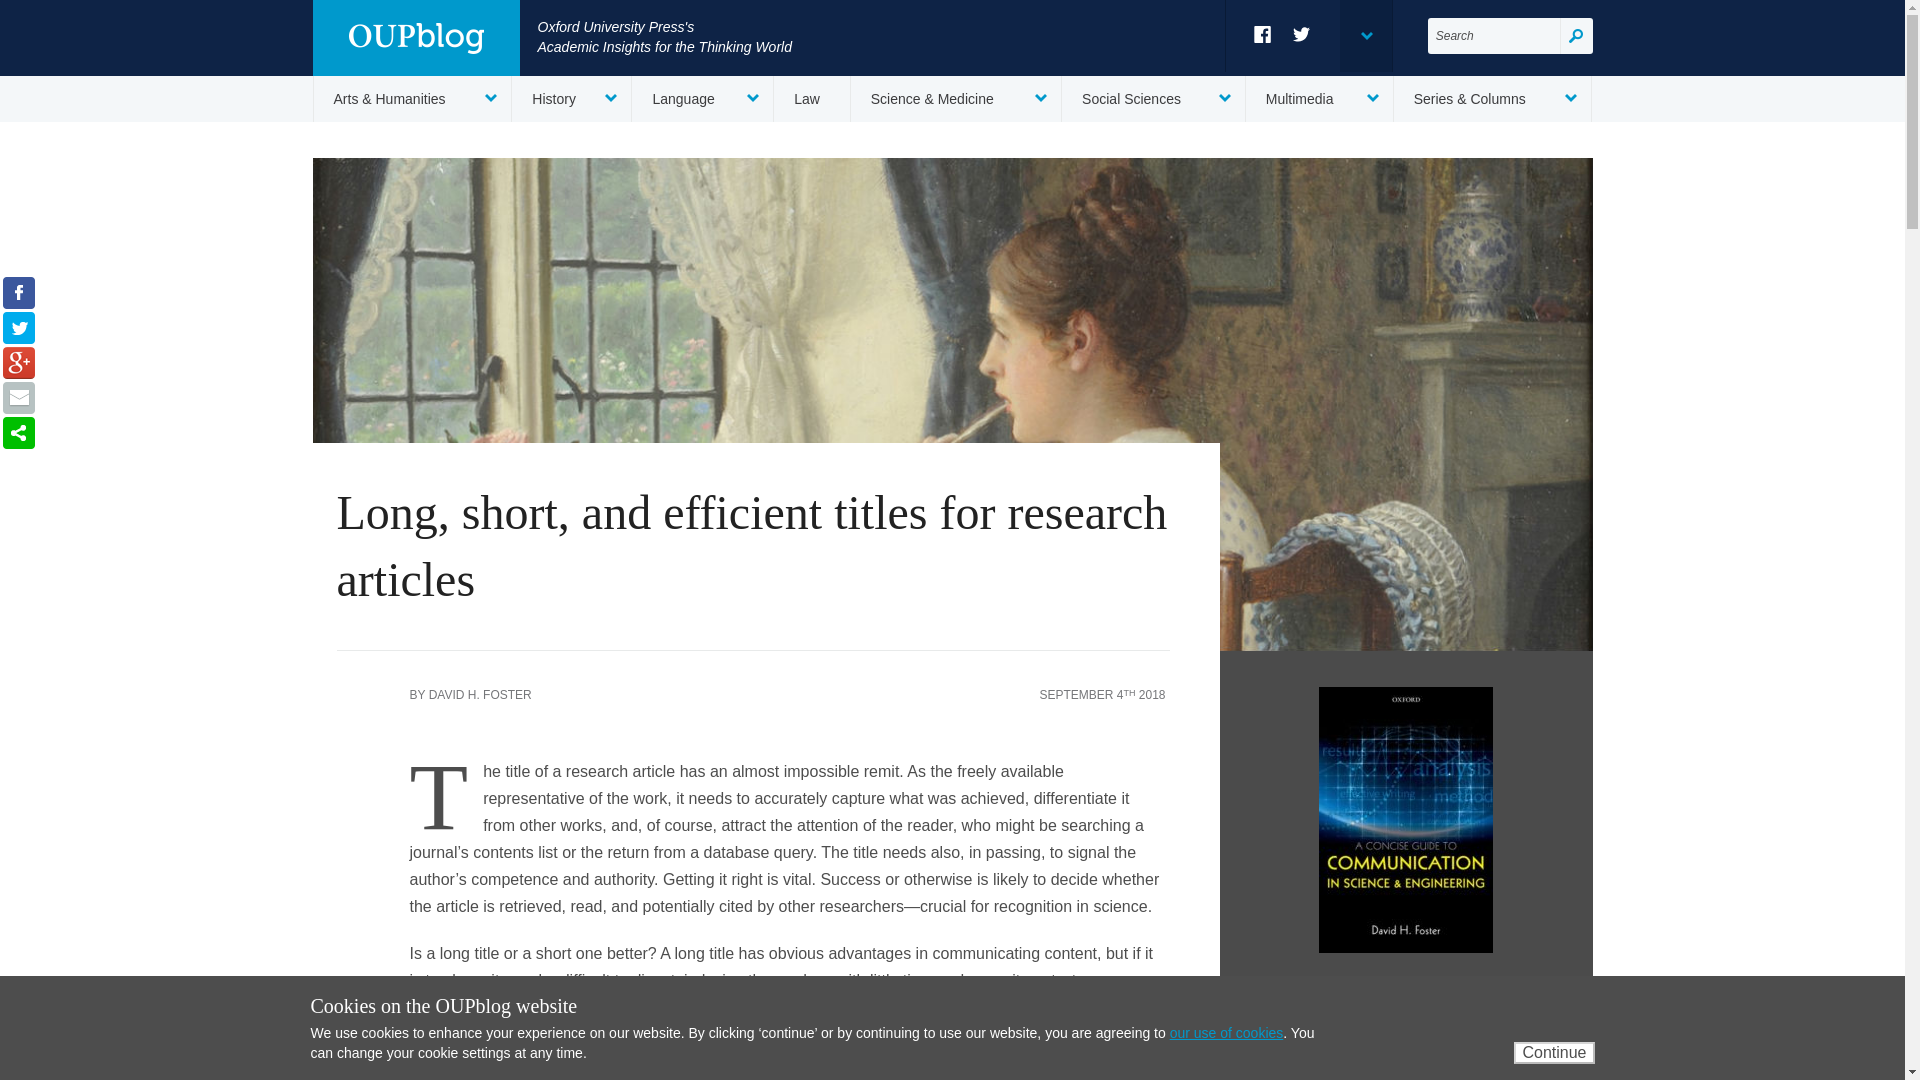 This screenshot has height=1080, width=1920. Describe the element at coordinates (1302, 34) in the screenshot. I see `Twitter` at that location.